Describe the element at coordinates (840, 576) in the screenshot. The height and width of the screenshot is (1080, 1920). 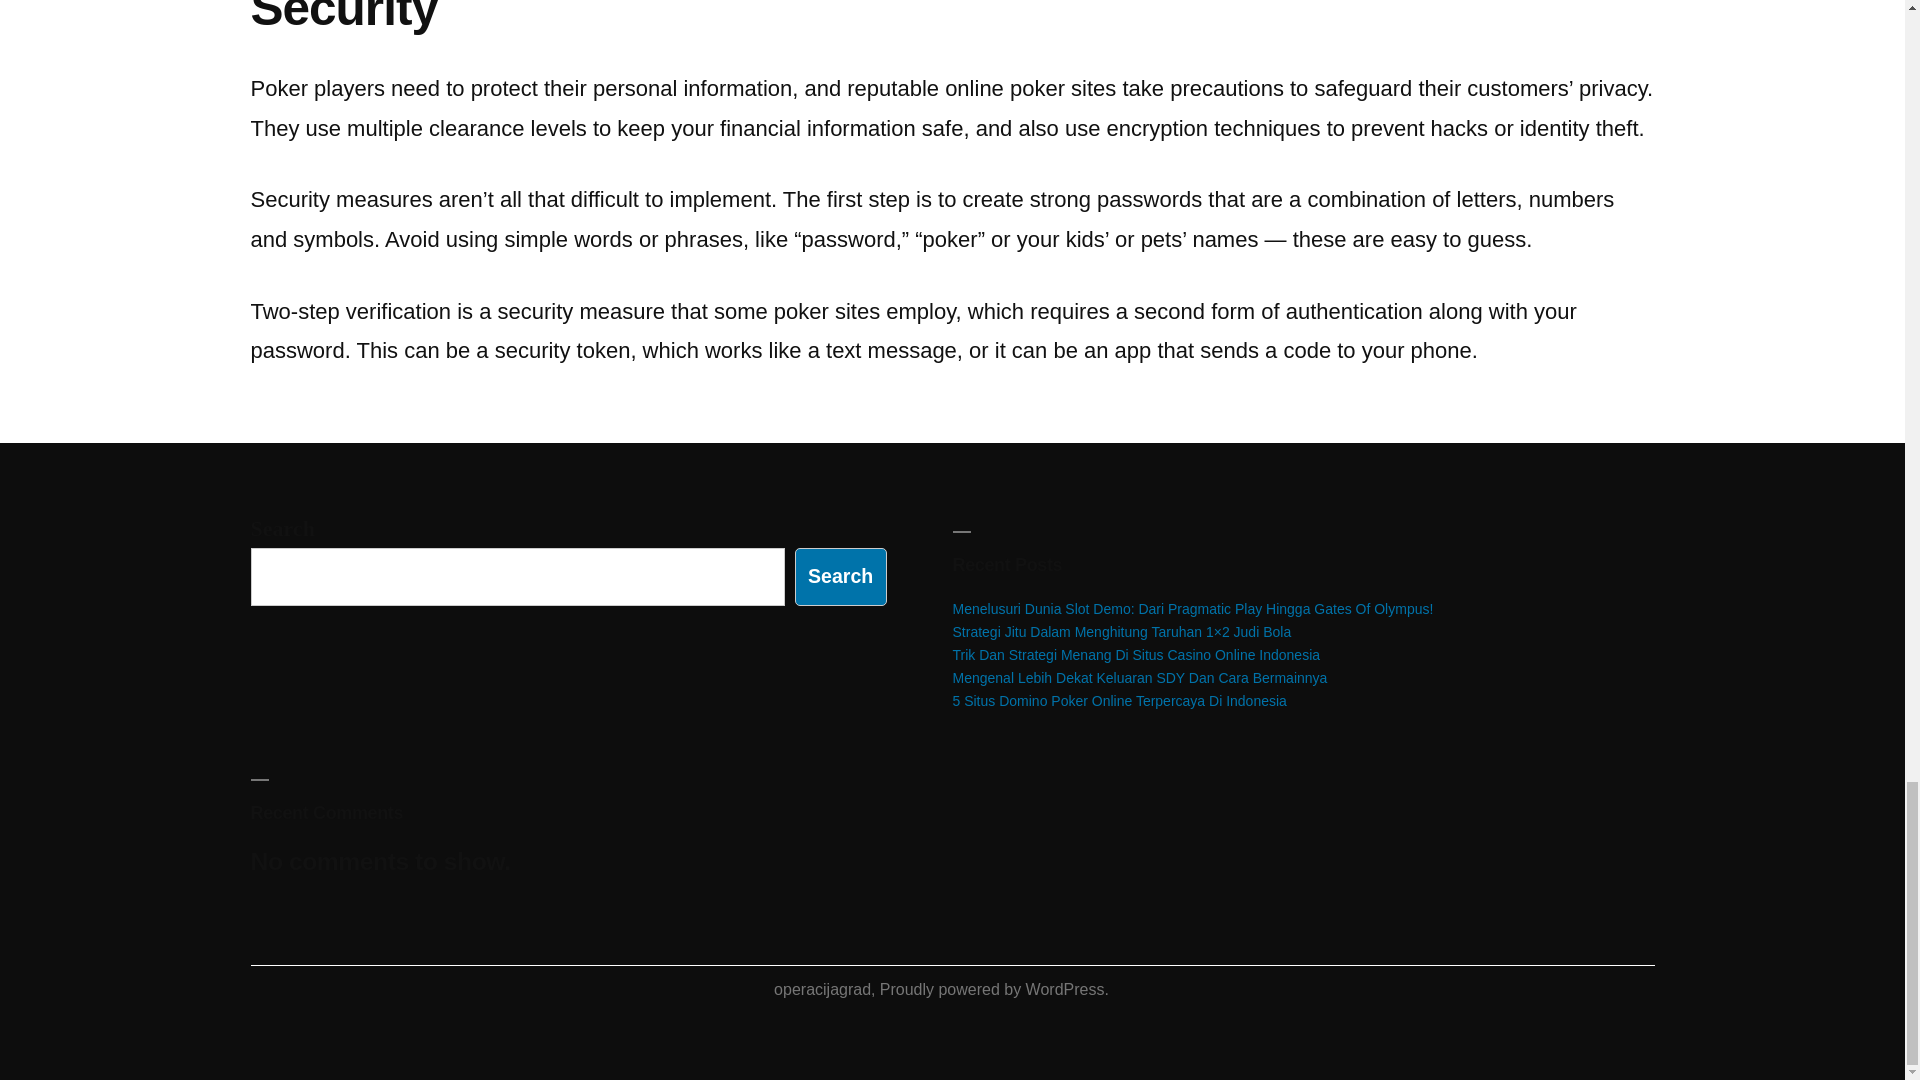
I see `Search` at that location.